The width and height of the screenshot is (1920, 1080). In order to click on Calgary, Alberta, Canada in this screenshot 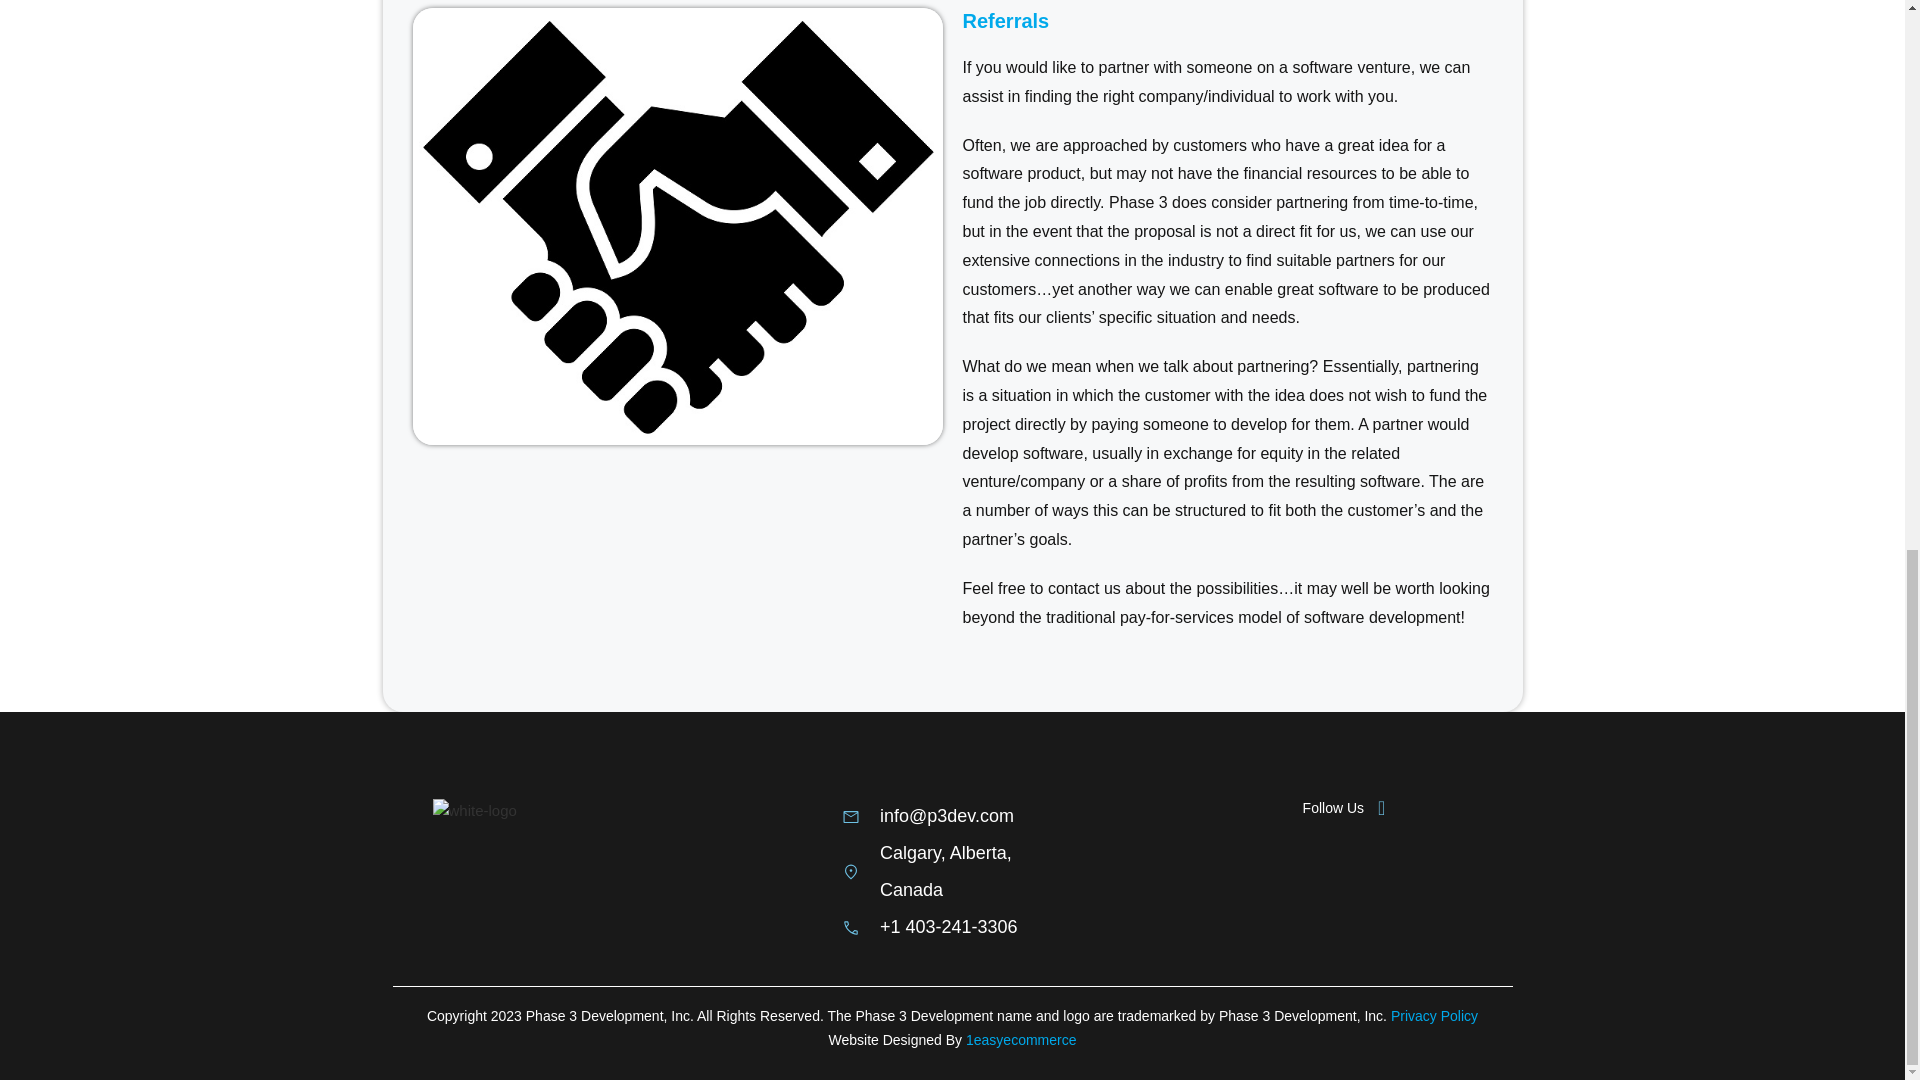, I will do `click(952, 872)`.